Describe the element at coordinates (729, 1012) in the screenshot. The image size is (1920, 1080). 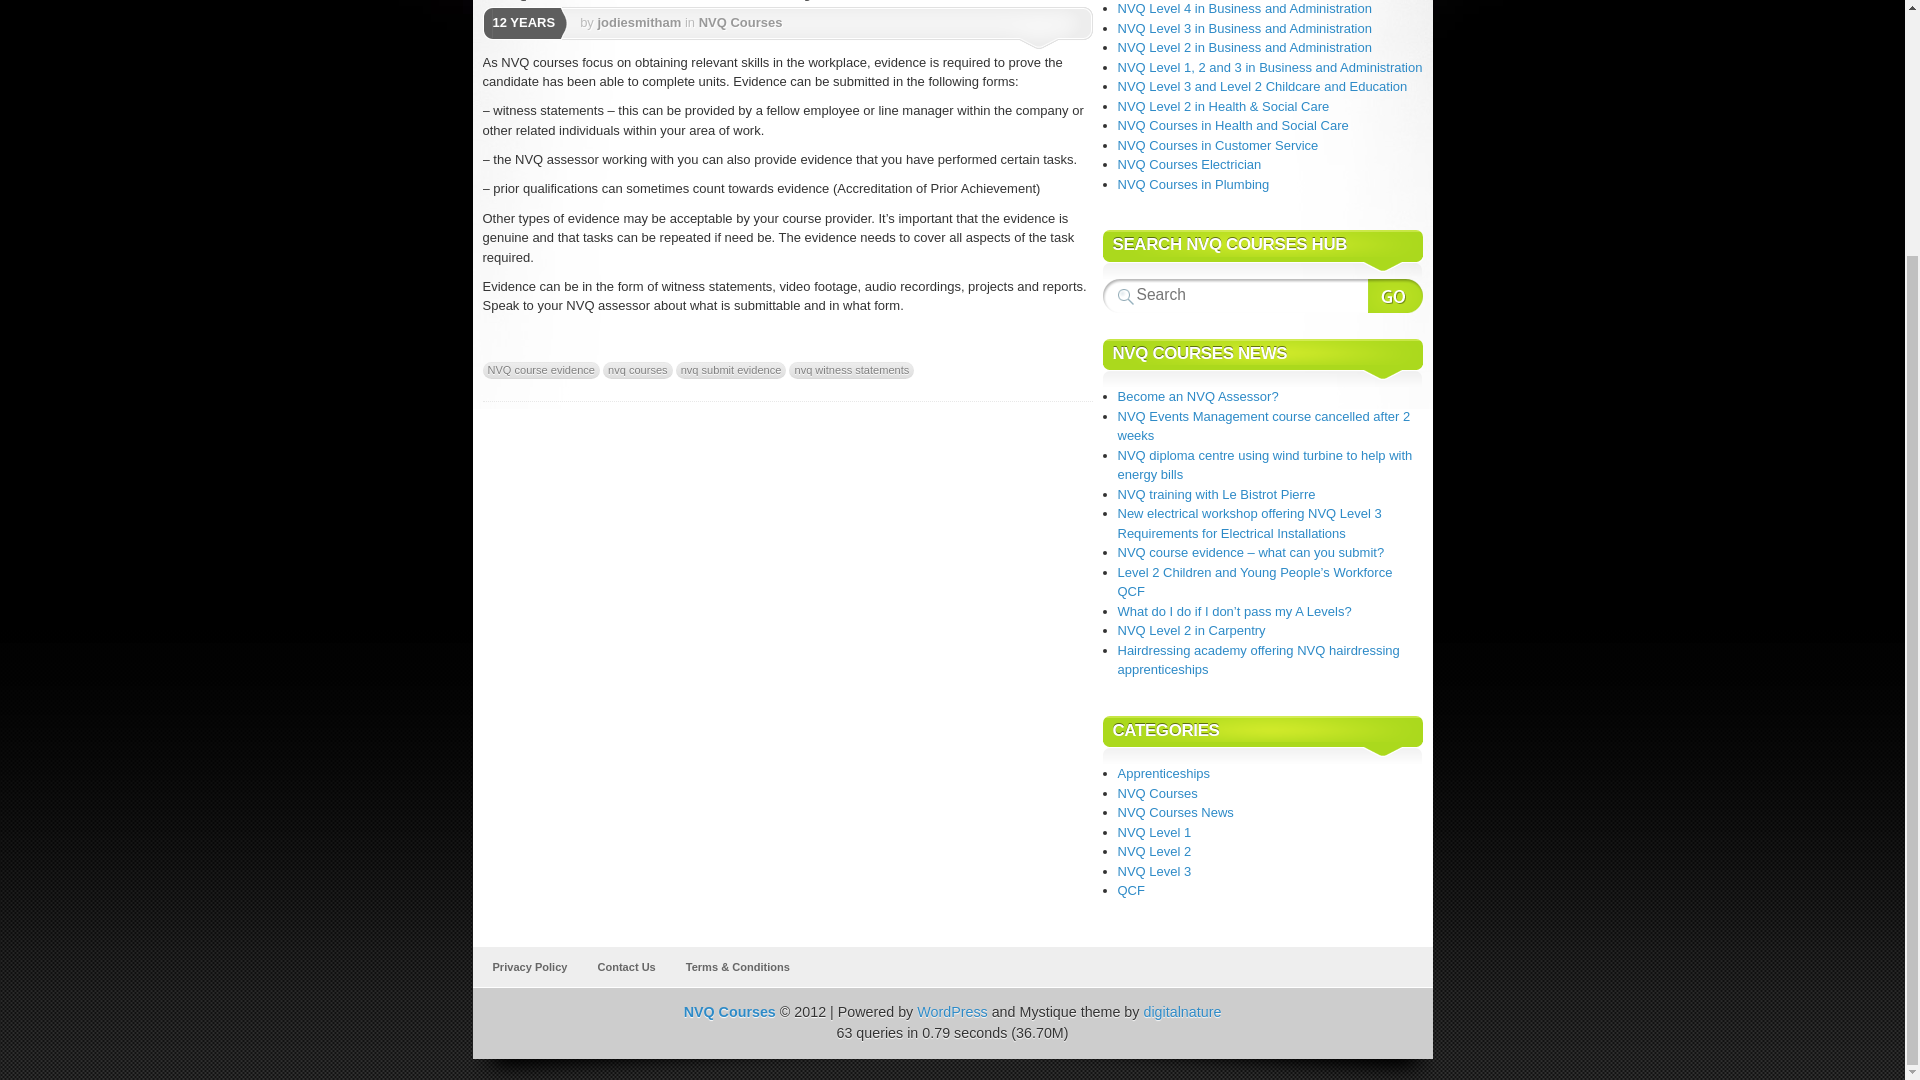
I see `NVQ Courses` at that location.